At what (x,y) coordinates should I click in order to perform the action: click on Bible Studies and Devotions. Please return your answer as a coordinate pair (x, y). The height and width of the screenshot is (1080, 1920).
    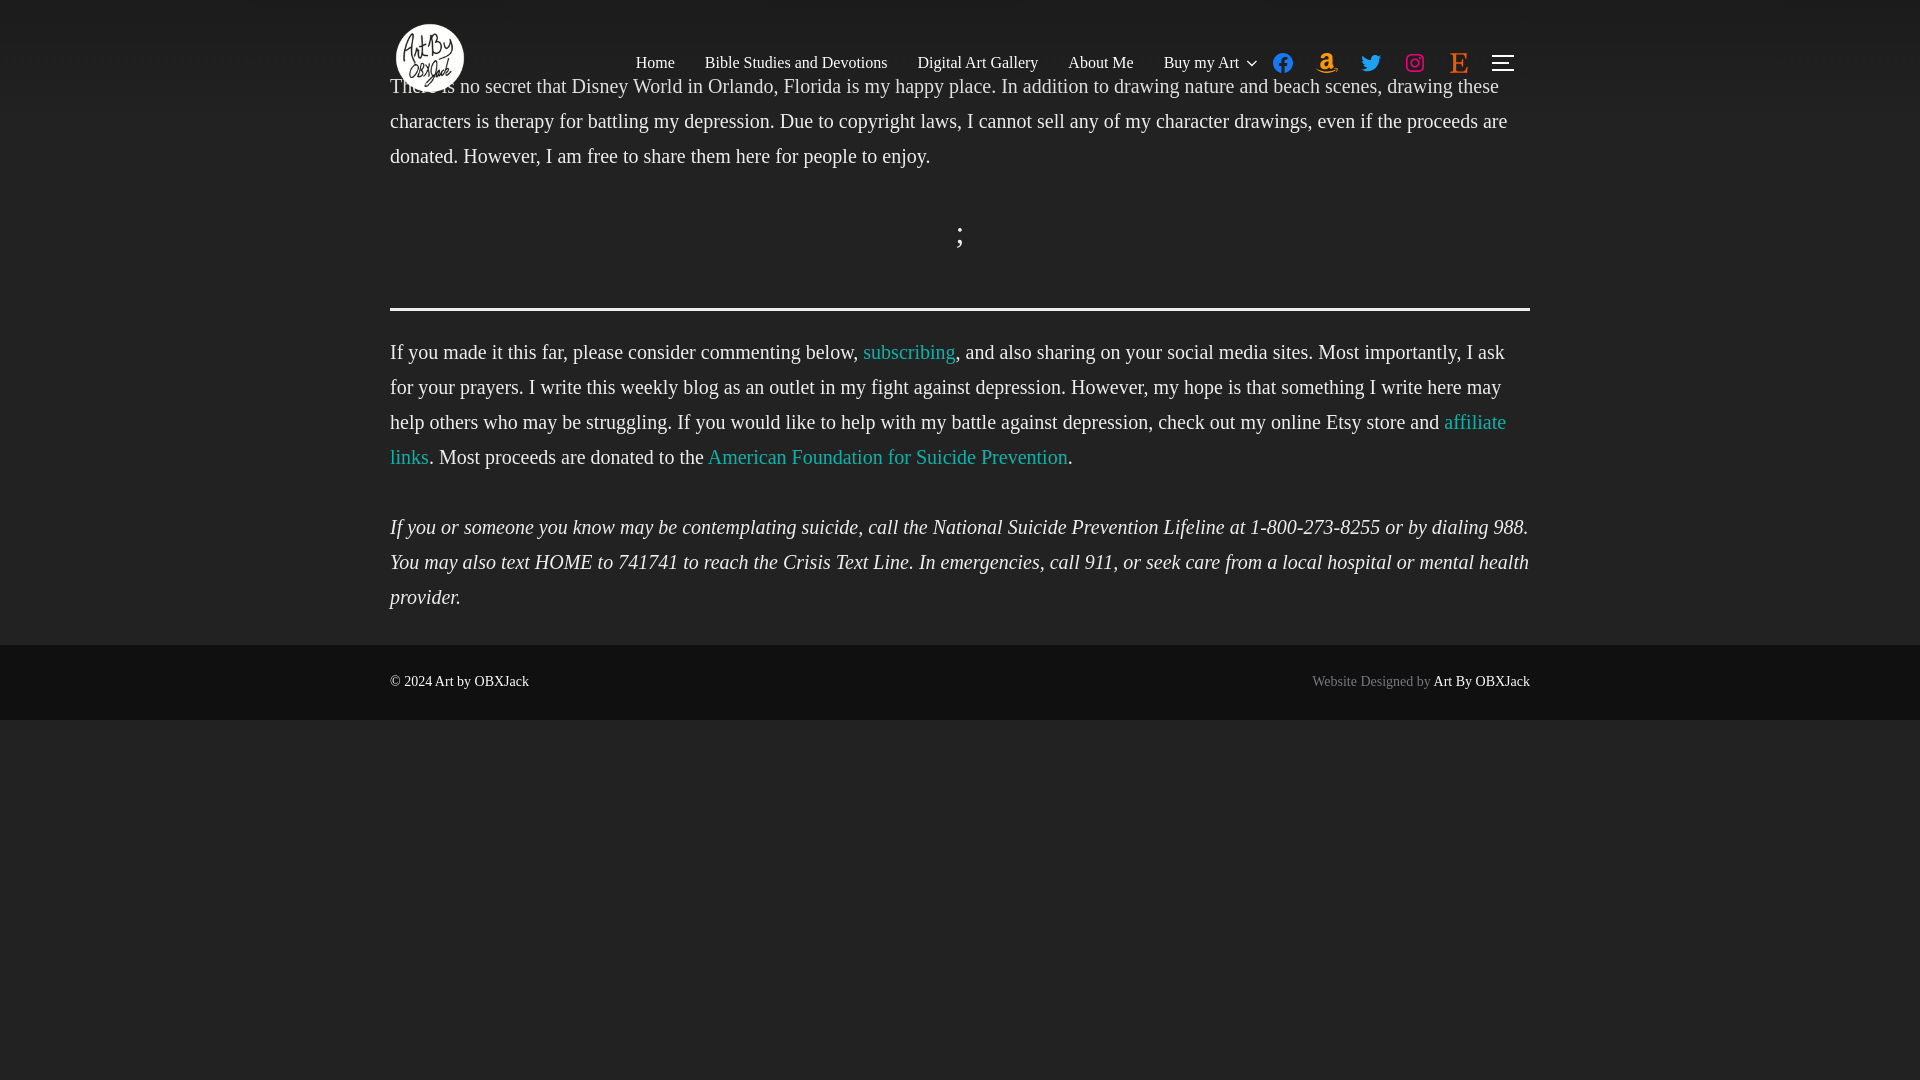
    Looking at the image, I should click on (796, 63).